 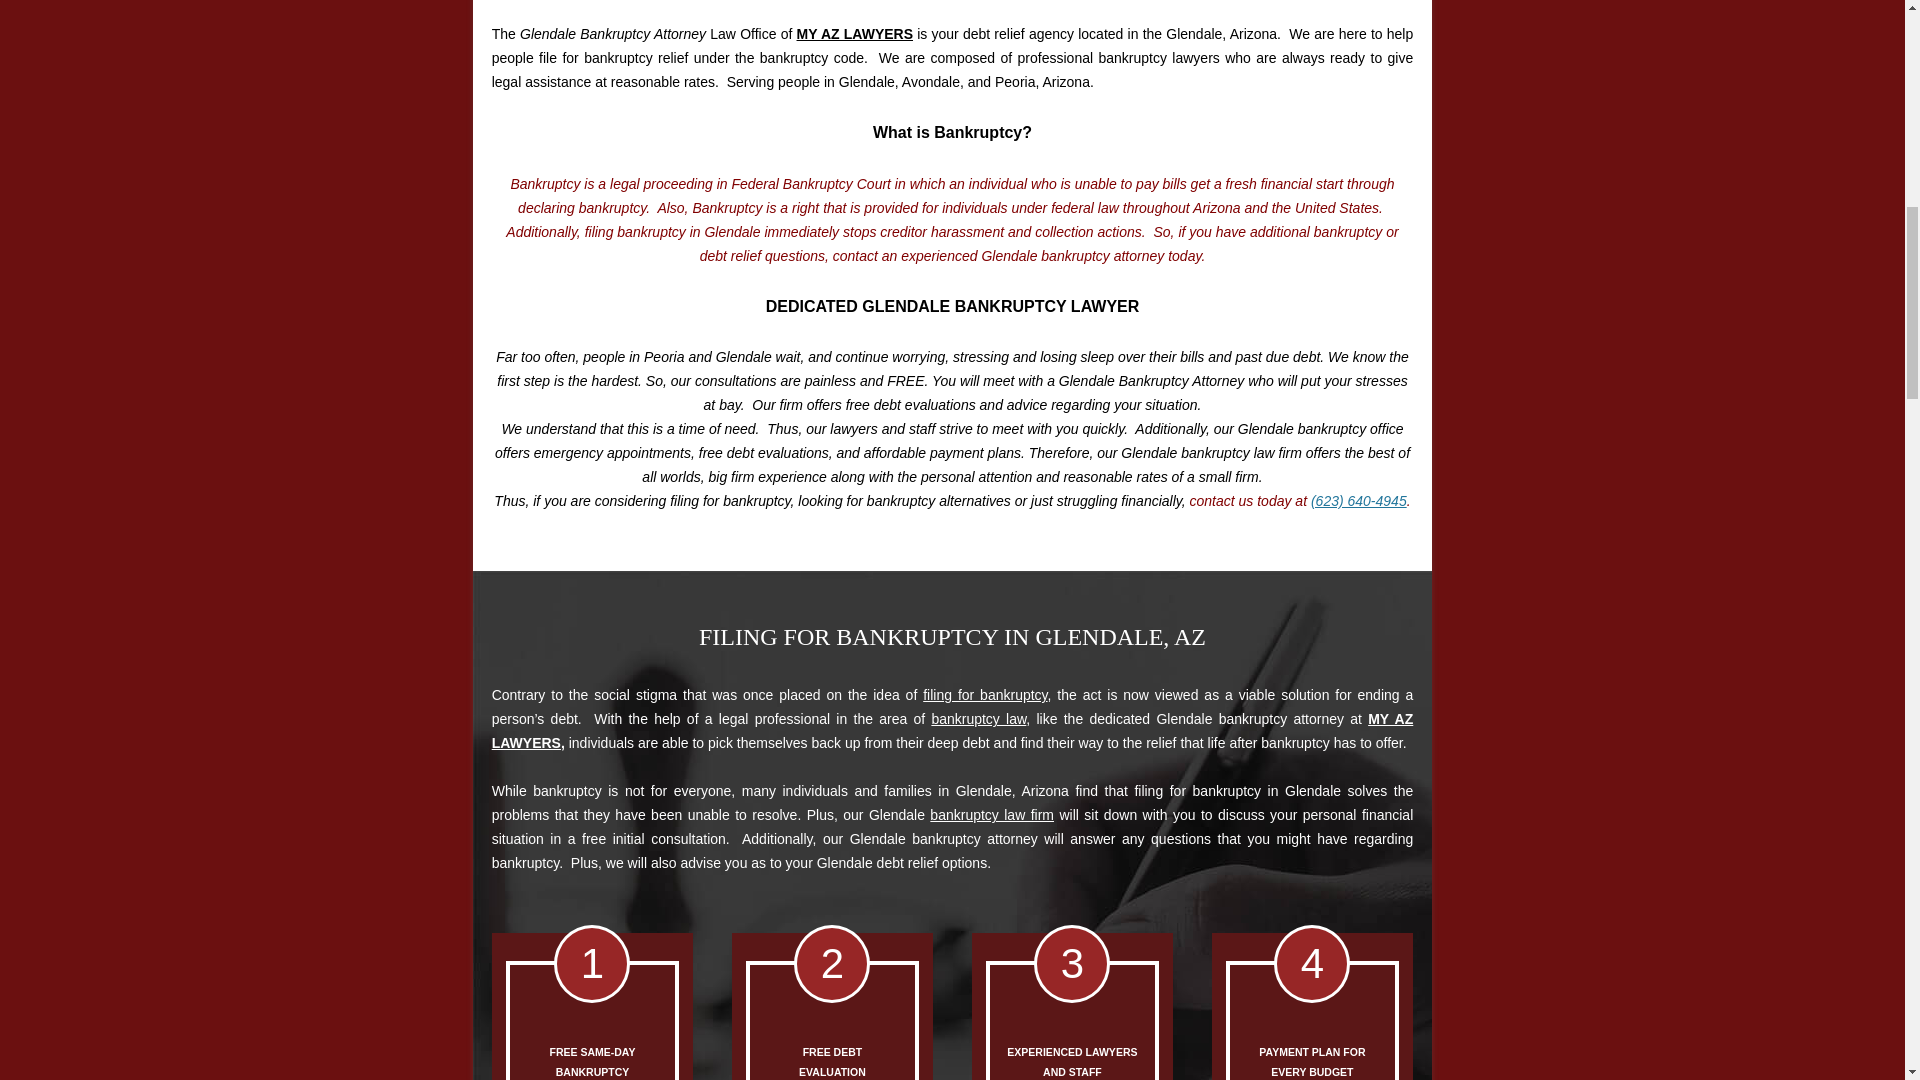 What do you see at coordinates (992, 814) in the screenshot?
I see `bankruptcy law firm` at bounding box center [992, 814].